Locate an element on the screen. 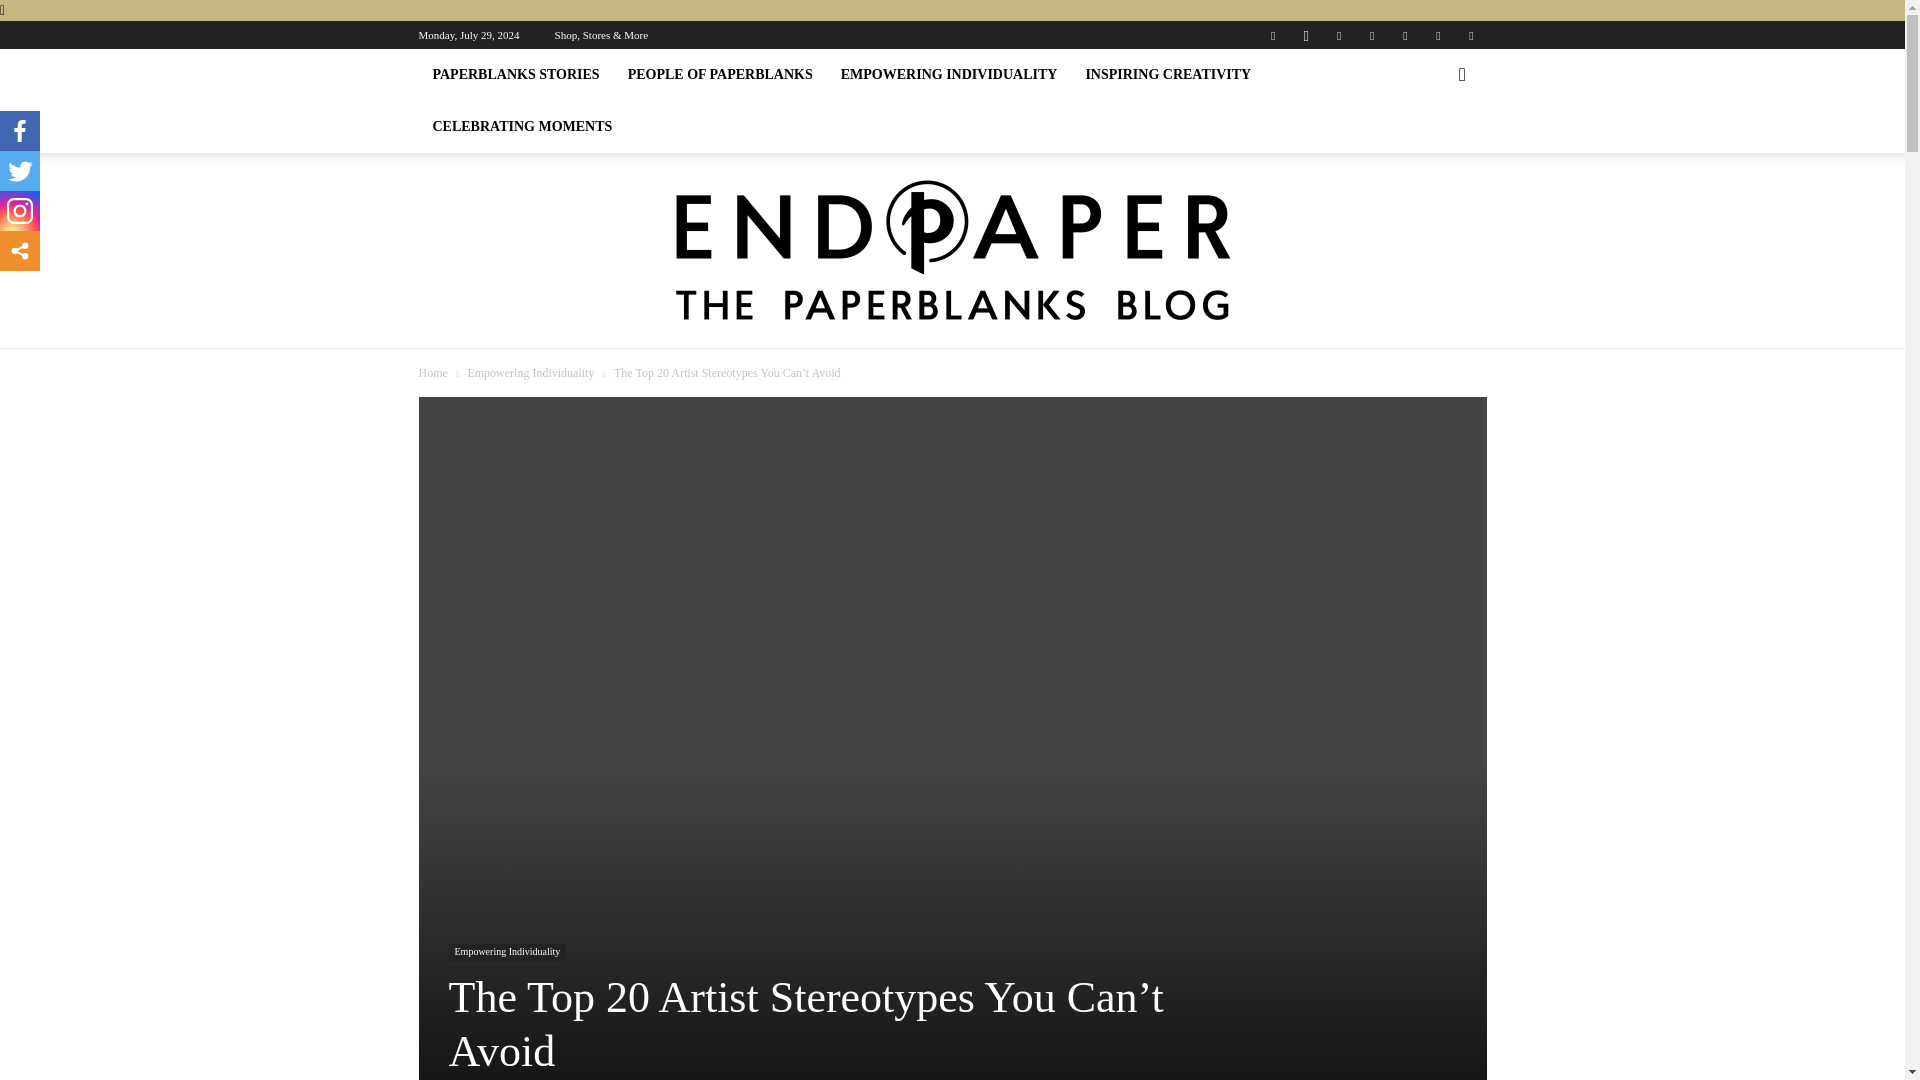 The image size is (1920, 1080). Endpaper: The Paperblanks Blog is located at coordinates (953, 250).